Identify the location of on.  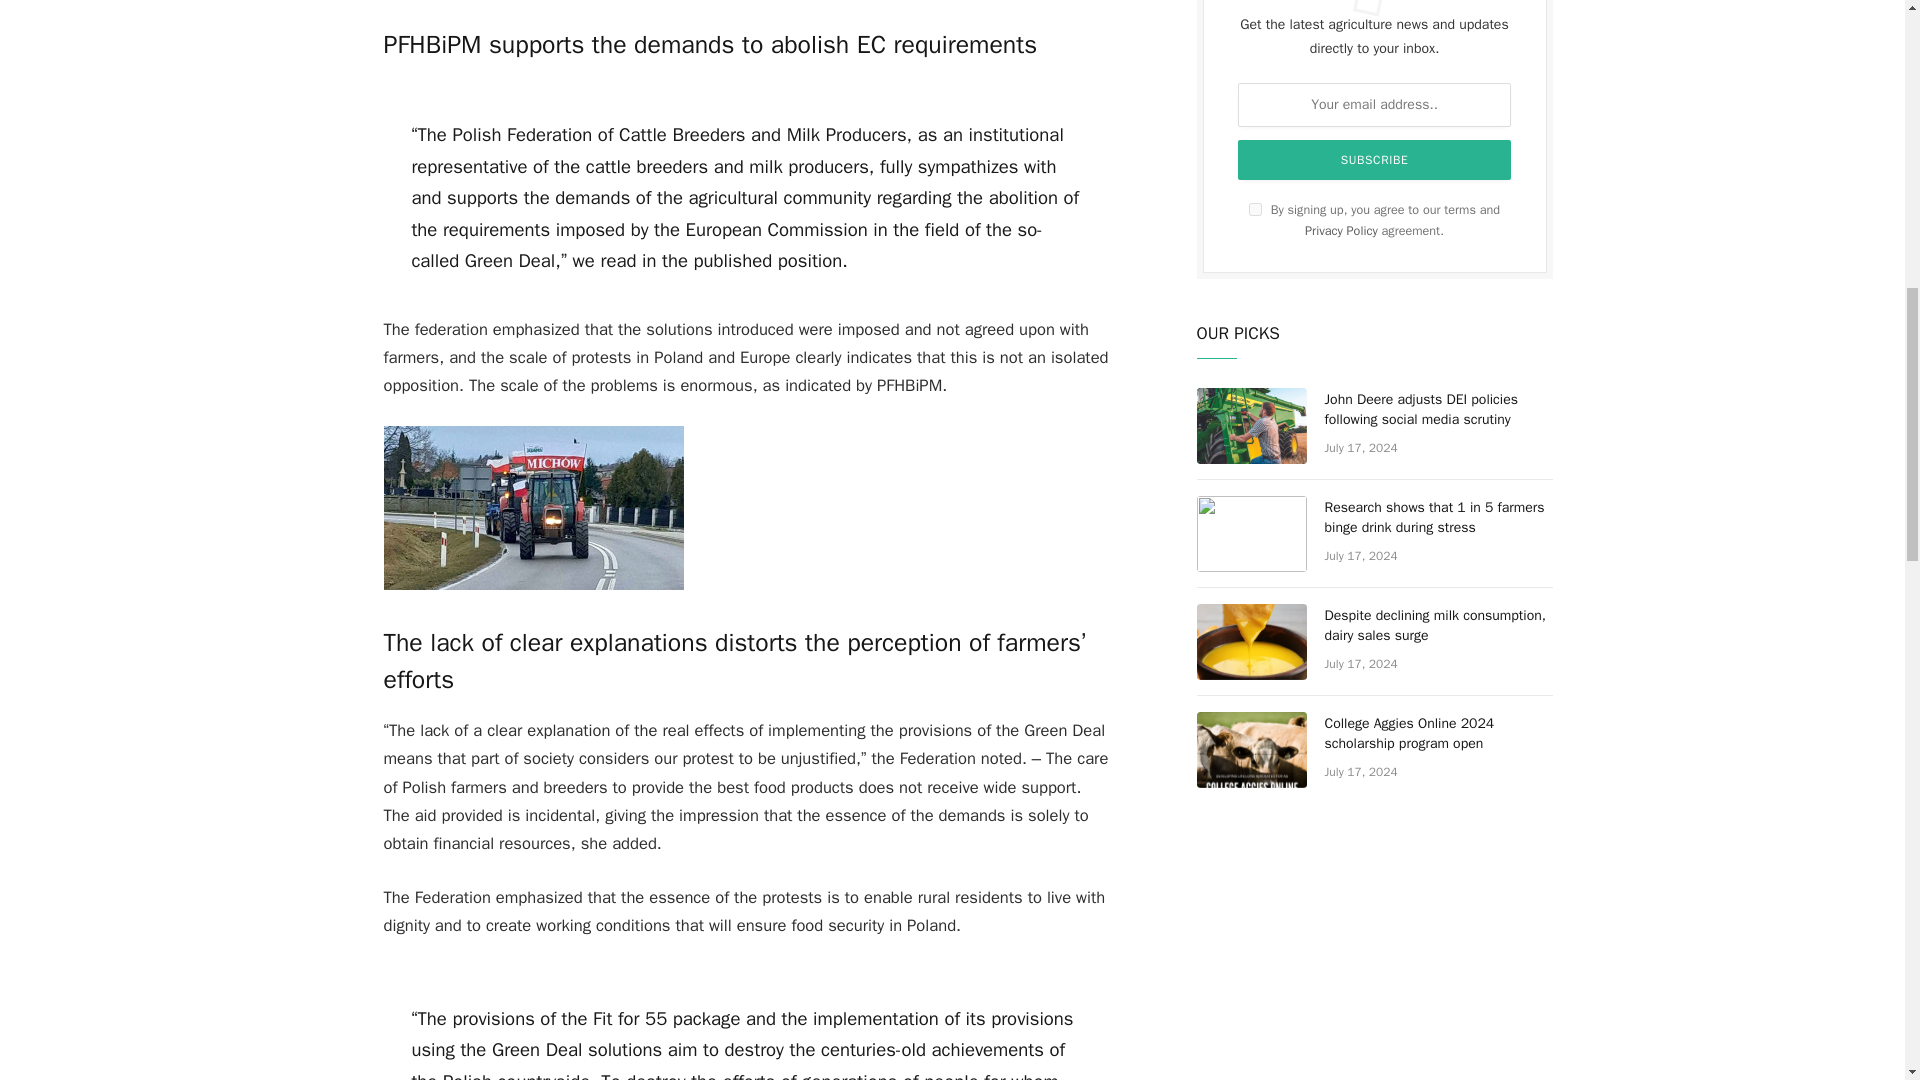
(1255, 210).